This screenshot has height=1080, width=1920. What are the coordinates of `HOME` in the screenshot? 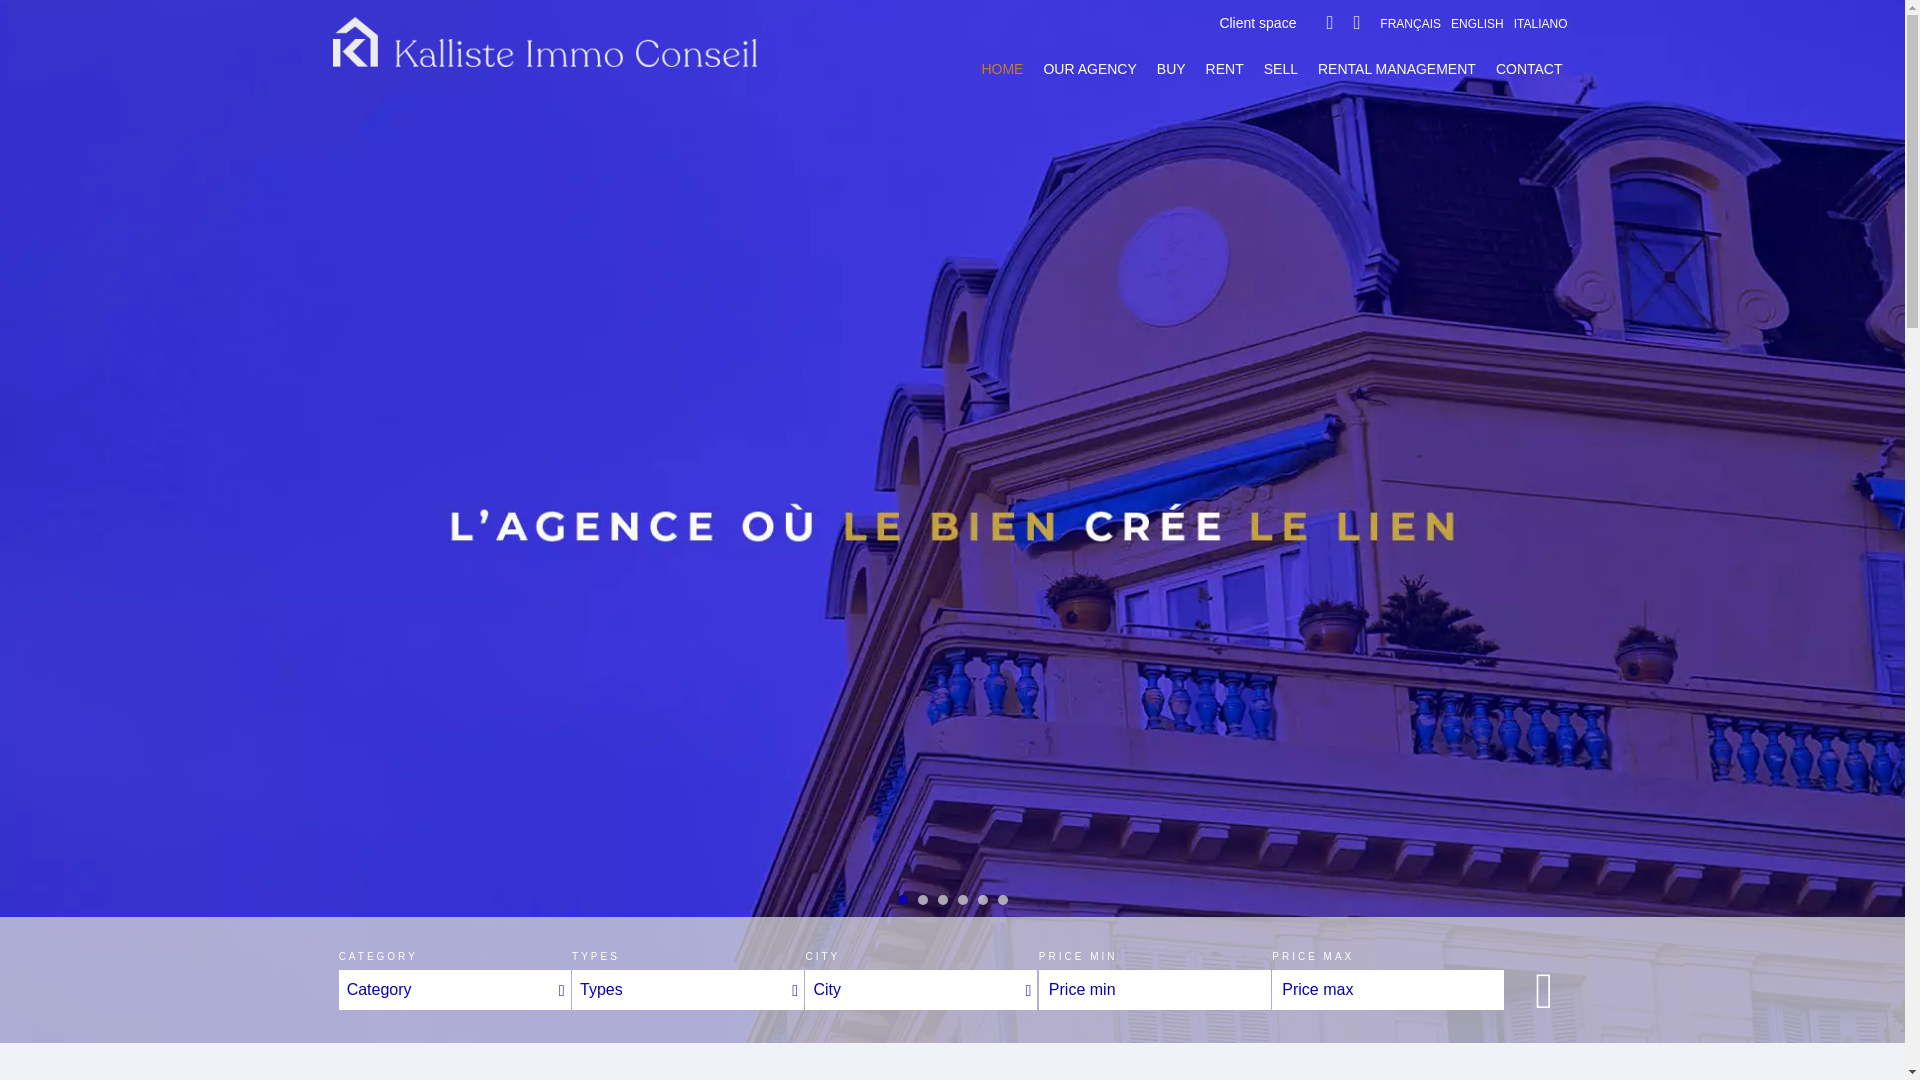 It's located at (1002, 68).